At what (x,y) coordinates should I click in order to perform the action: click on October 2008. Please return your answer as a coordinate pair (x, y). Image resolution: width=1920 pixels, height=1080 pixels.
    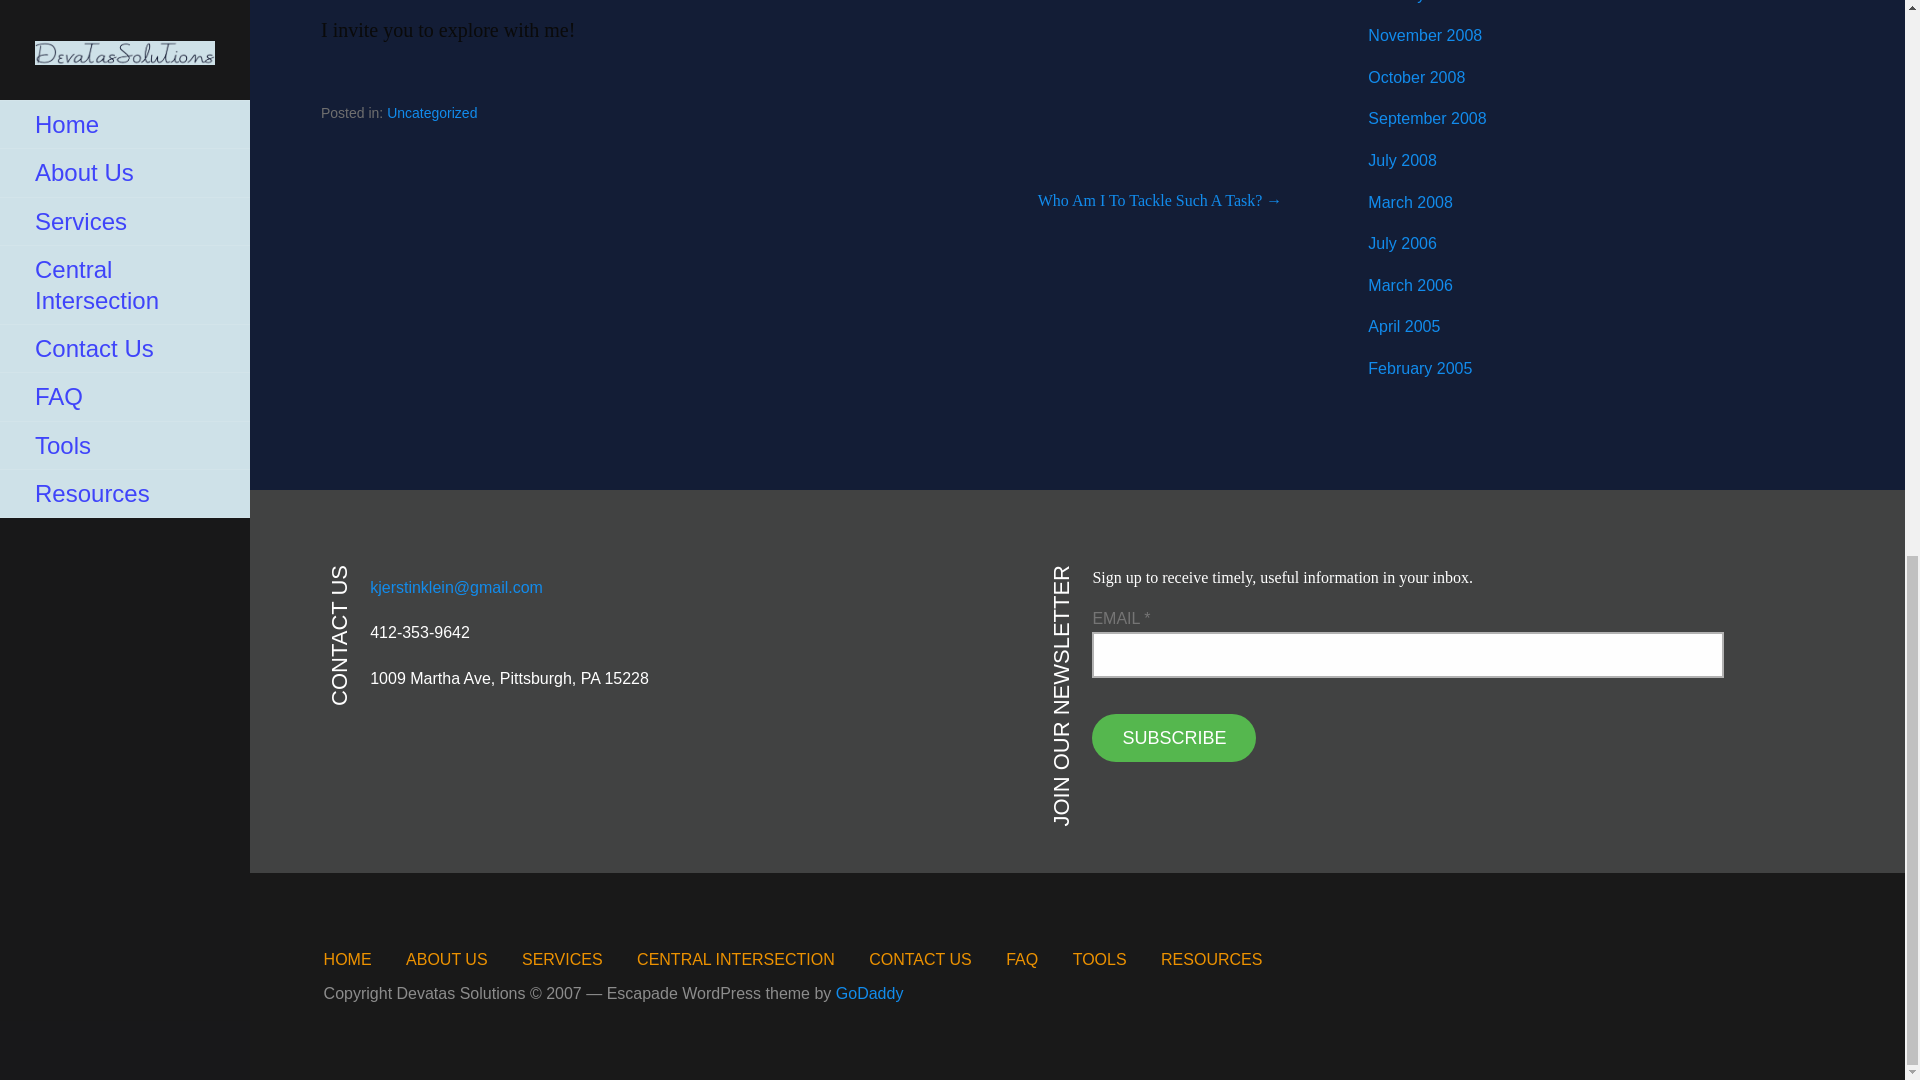
    Looking at the image, I should click on (1416, 78).